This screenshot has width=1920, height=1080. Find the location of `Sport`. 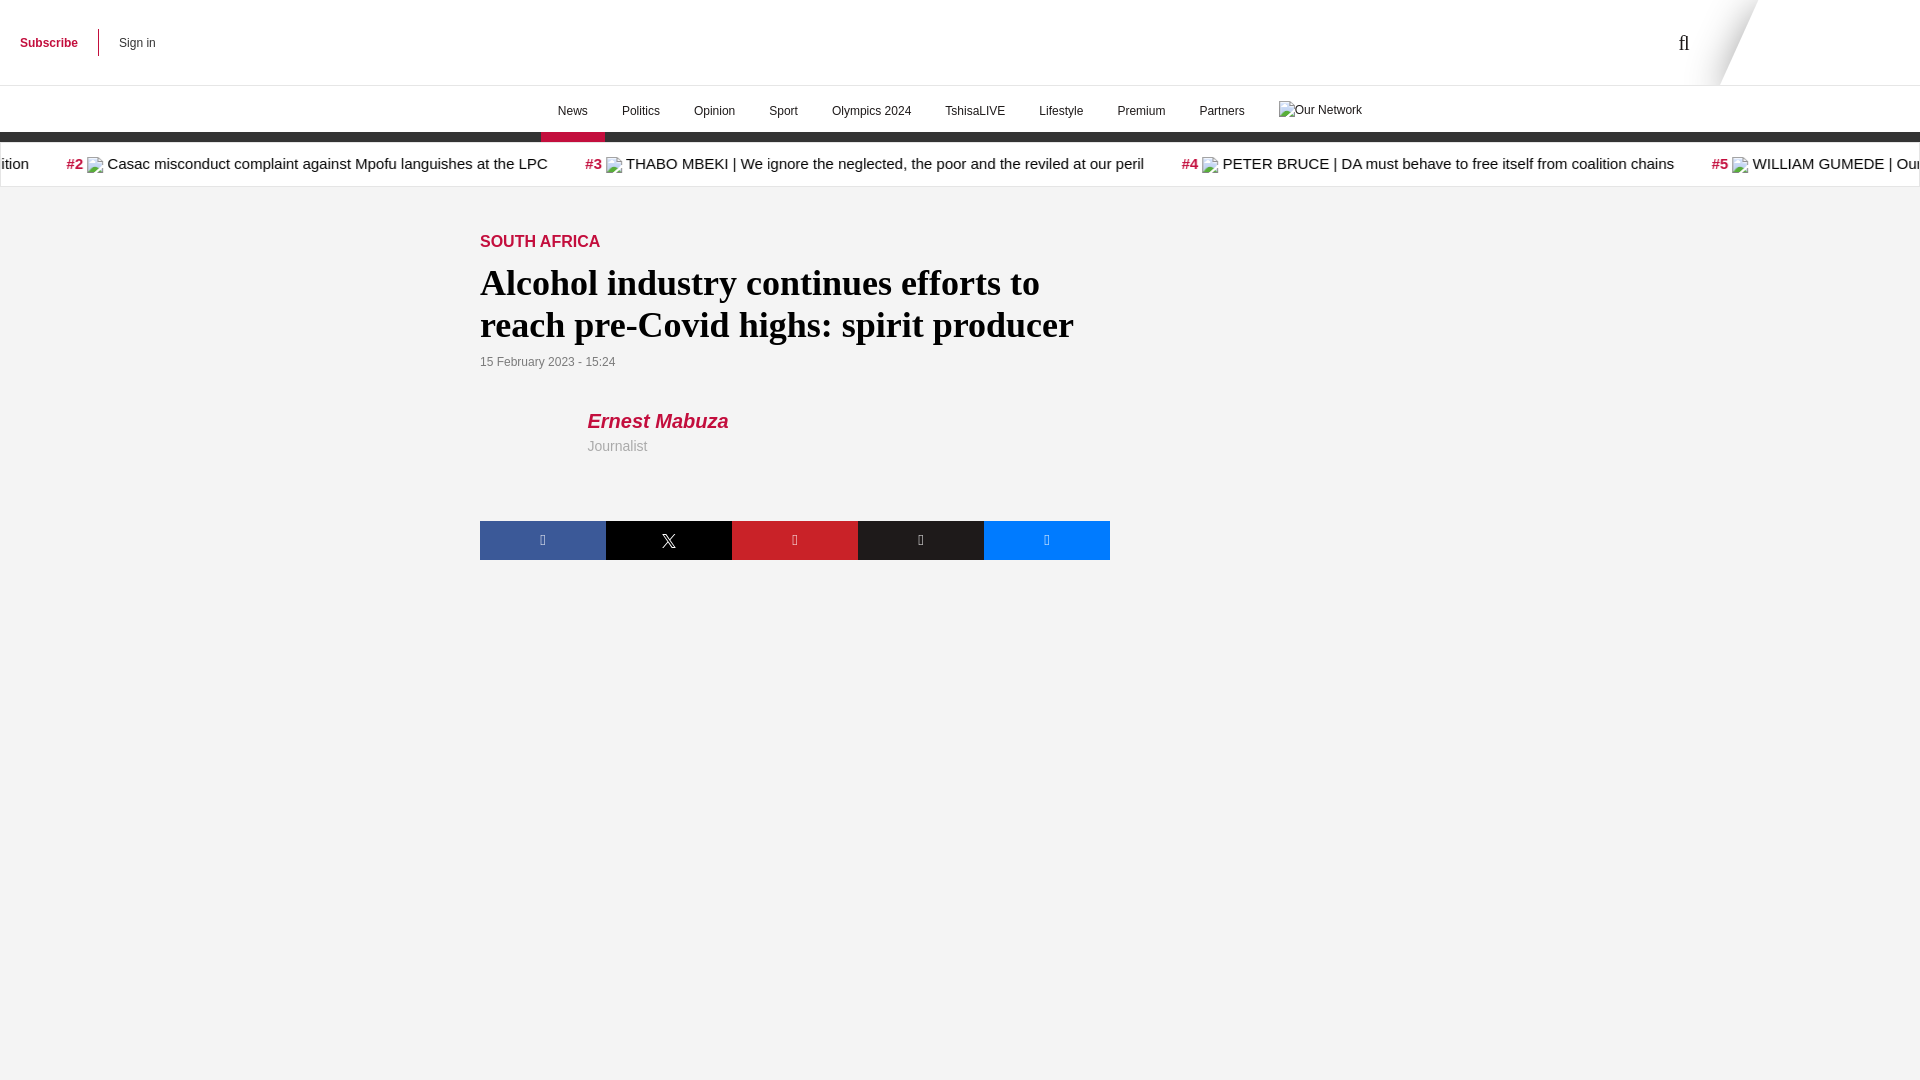

Sport is located at coordinates (783, 111).